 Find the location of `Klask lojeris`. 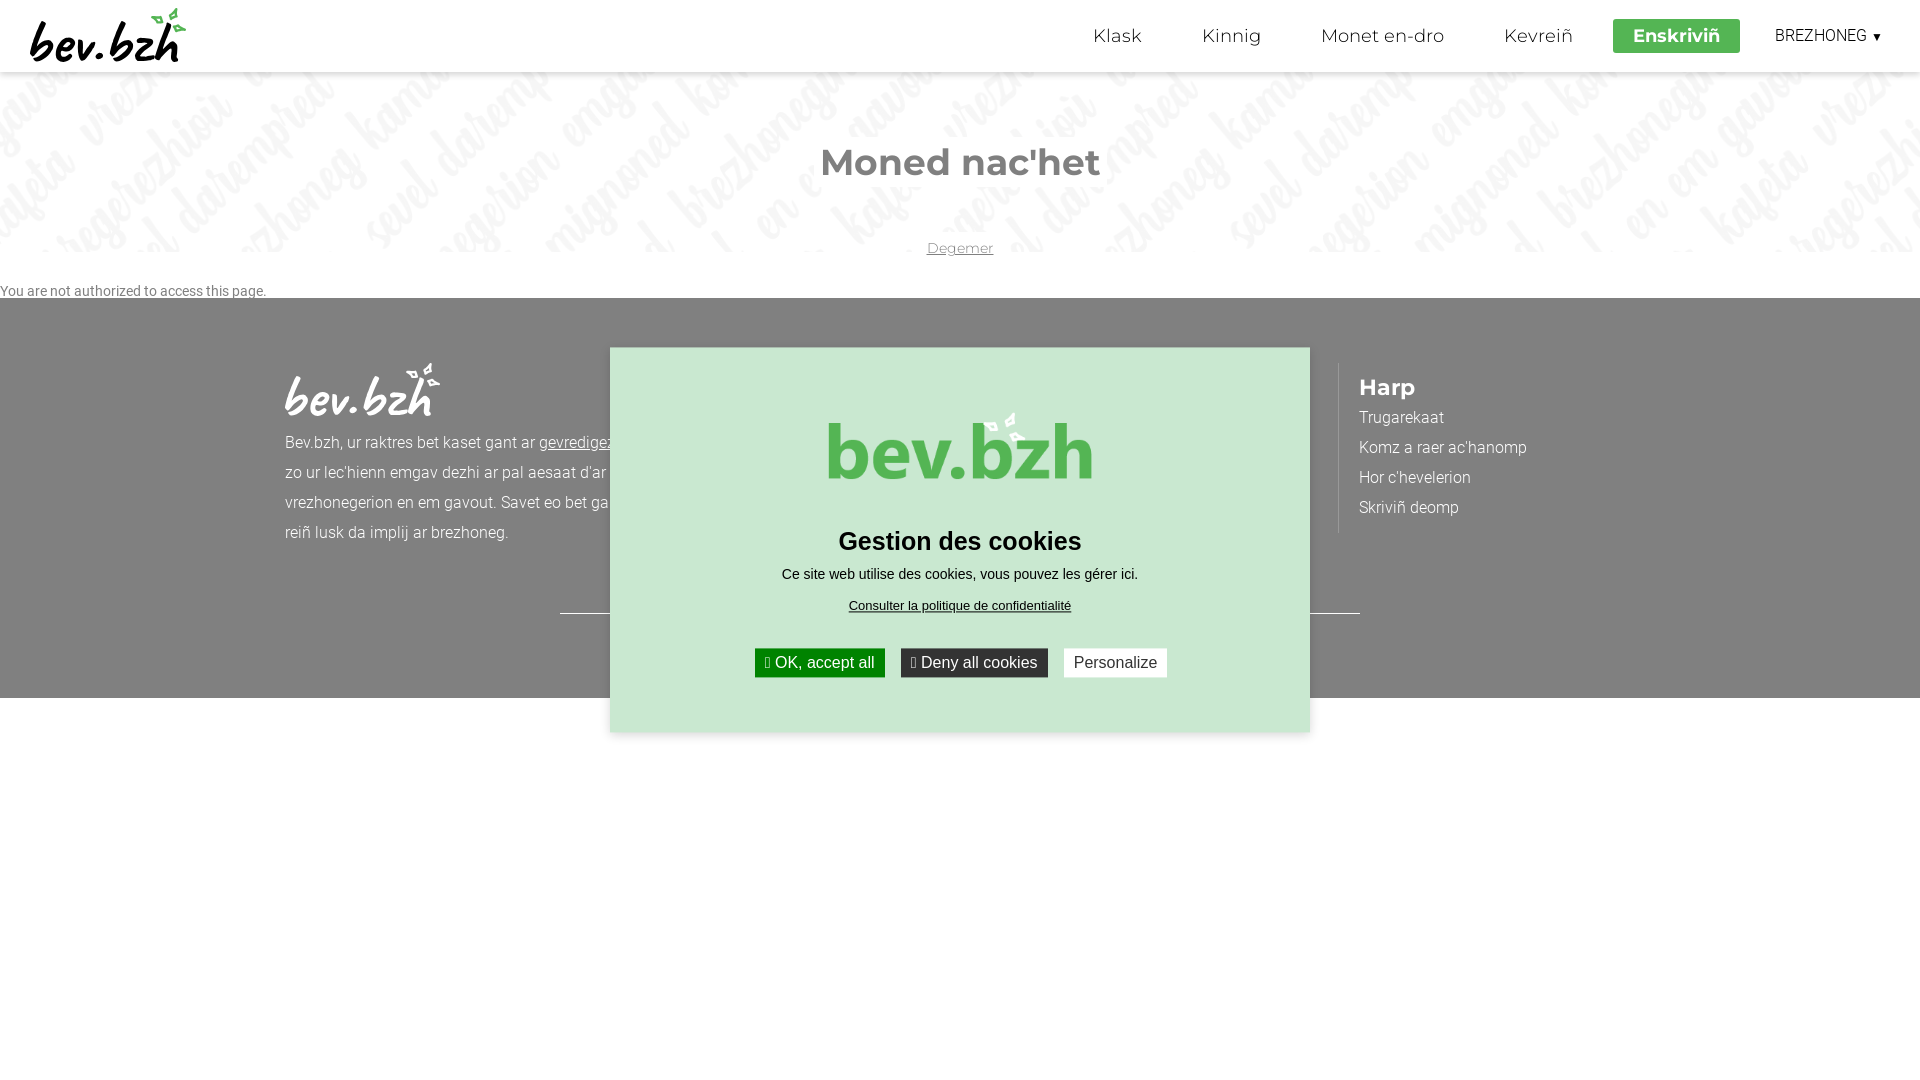

Klask lojeris is located at coordinates (808, 448).